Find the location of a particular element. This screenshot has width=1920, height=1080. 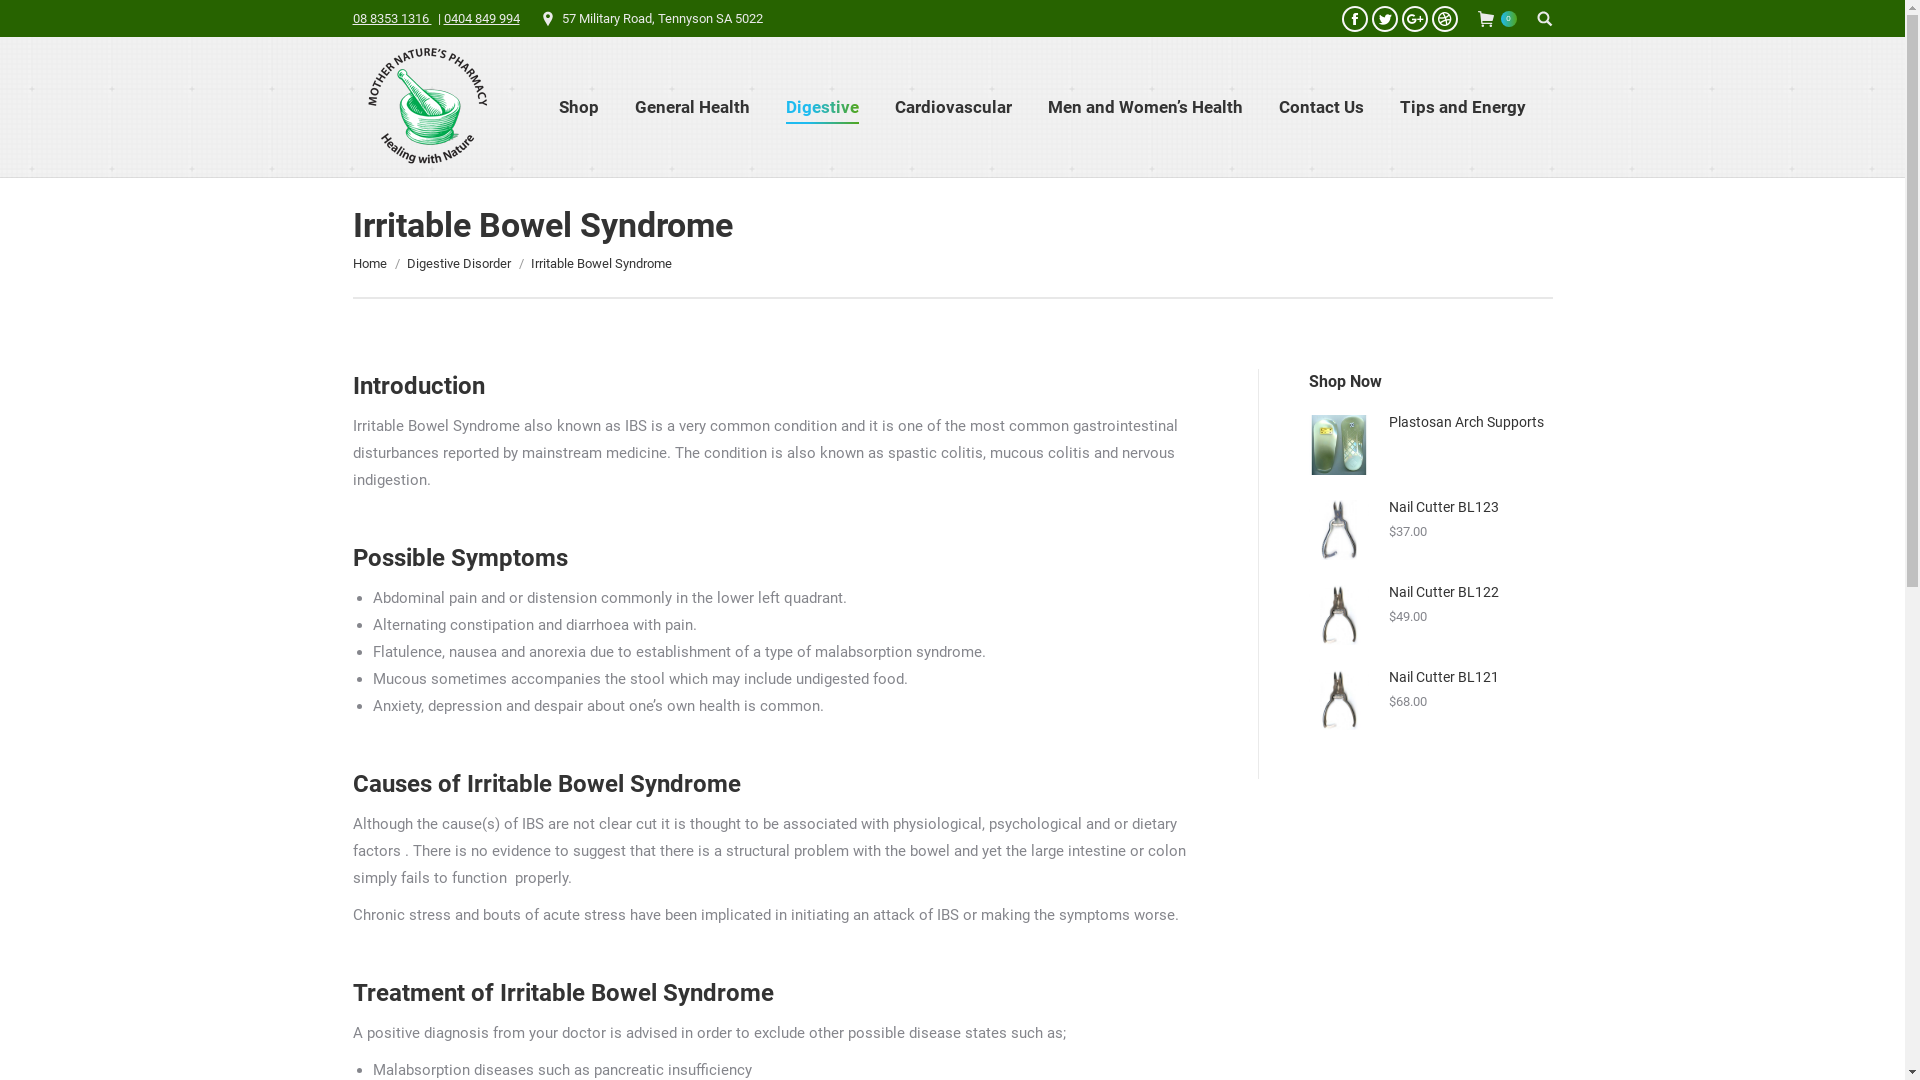

 0 is located at coordinates (1498, 19).